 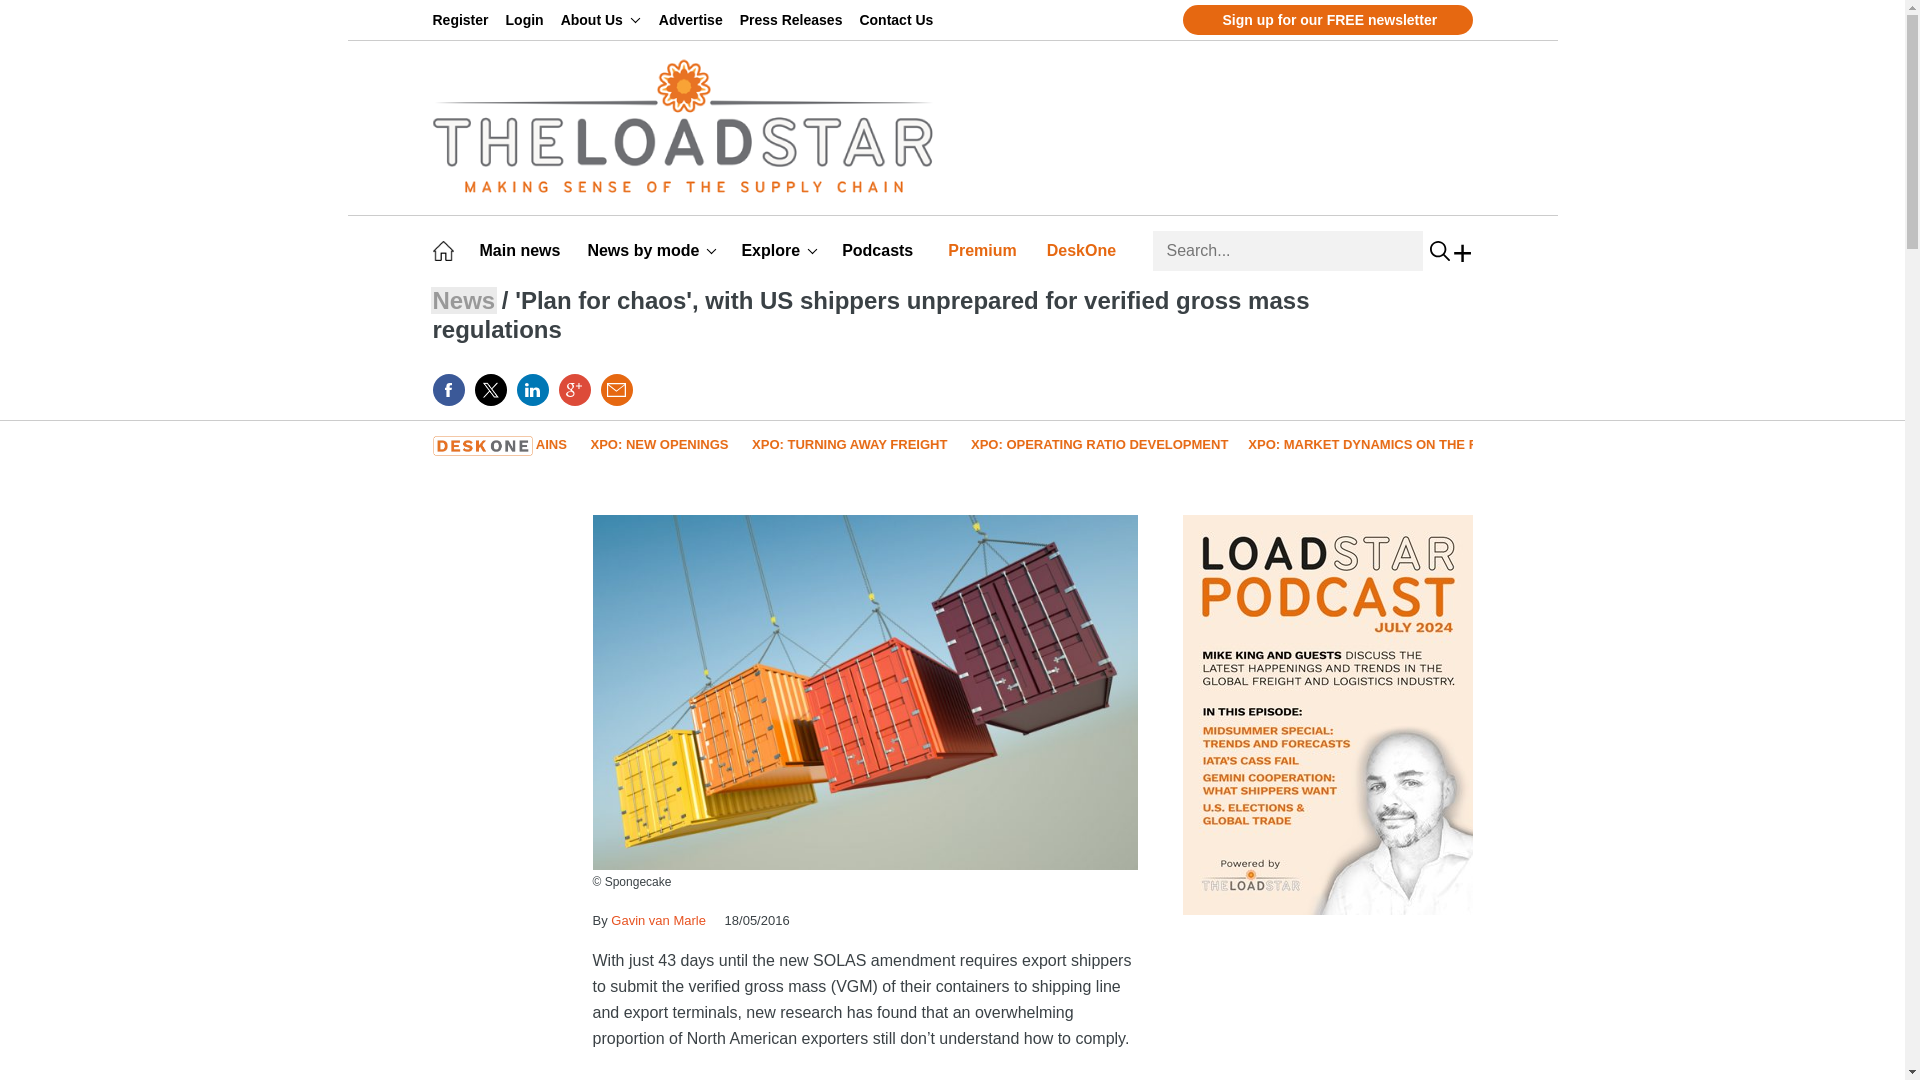 I want to click on Sign up for our FREE newsletter, so click(x=1327, y=20).